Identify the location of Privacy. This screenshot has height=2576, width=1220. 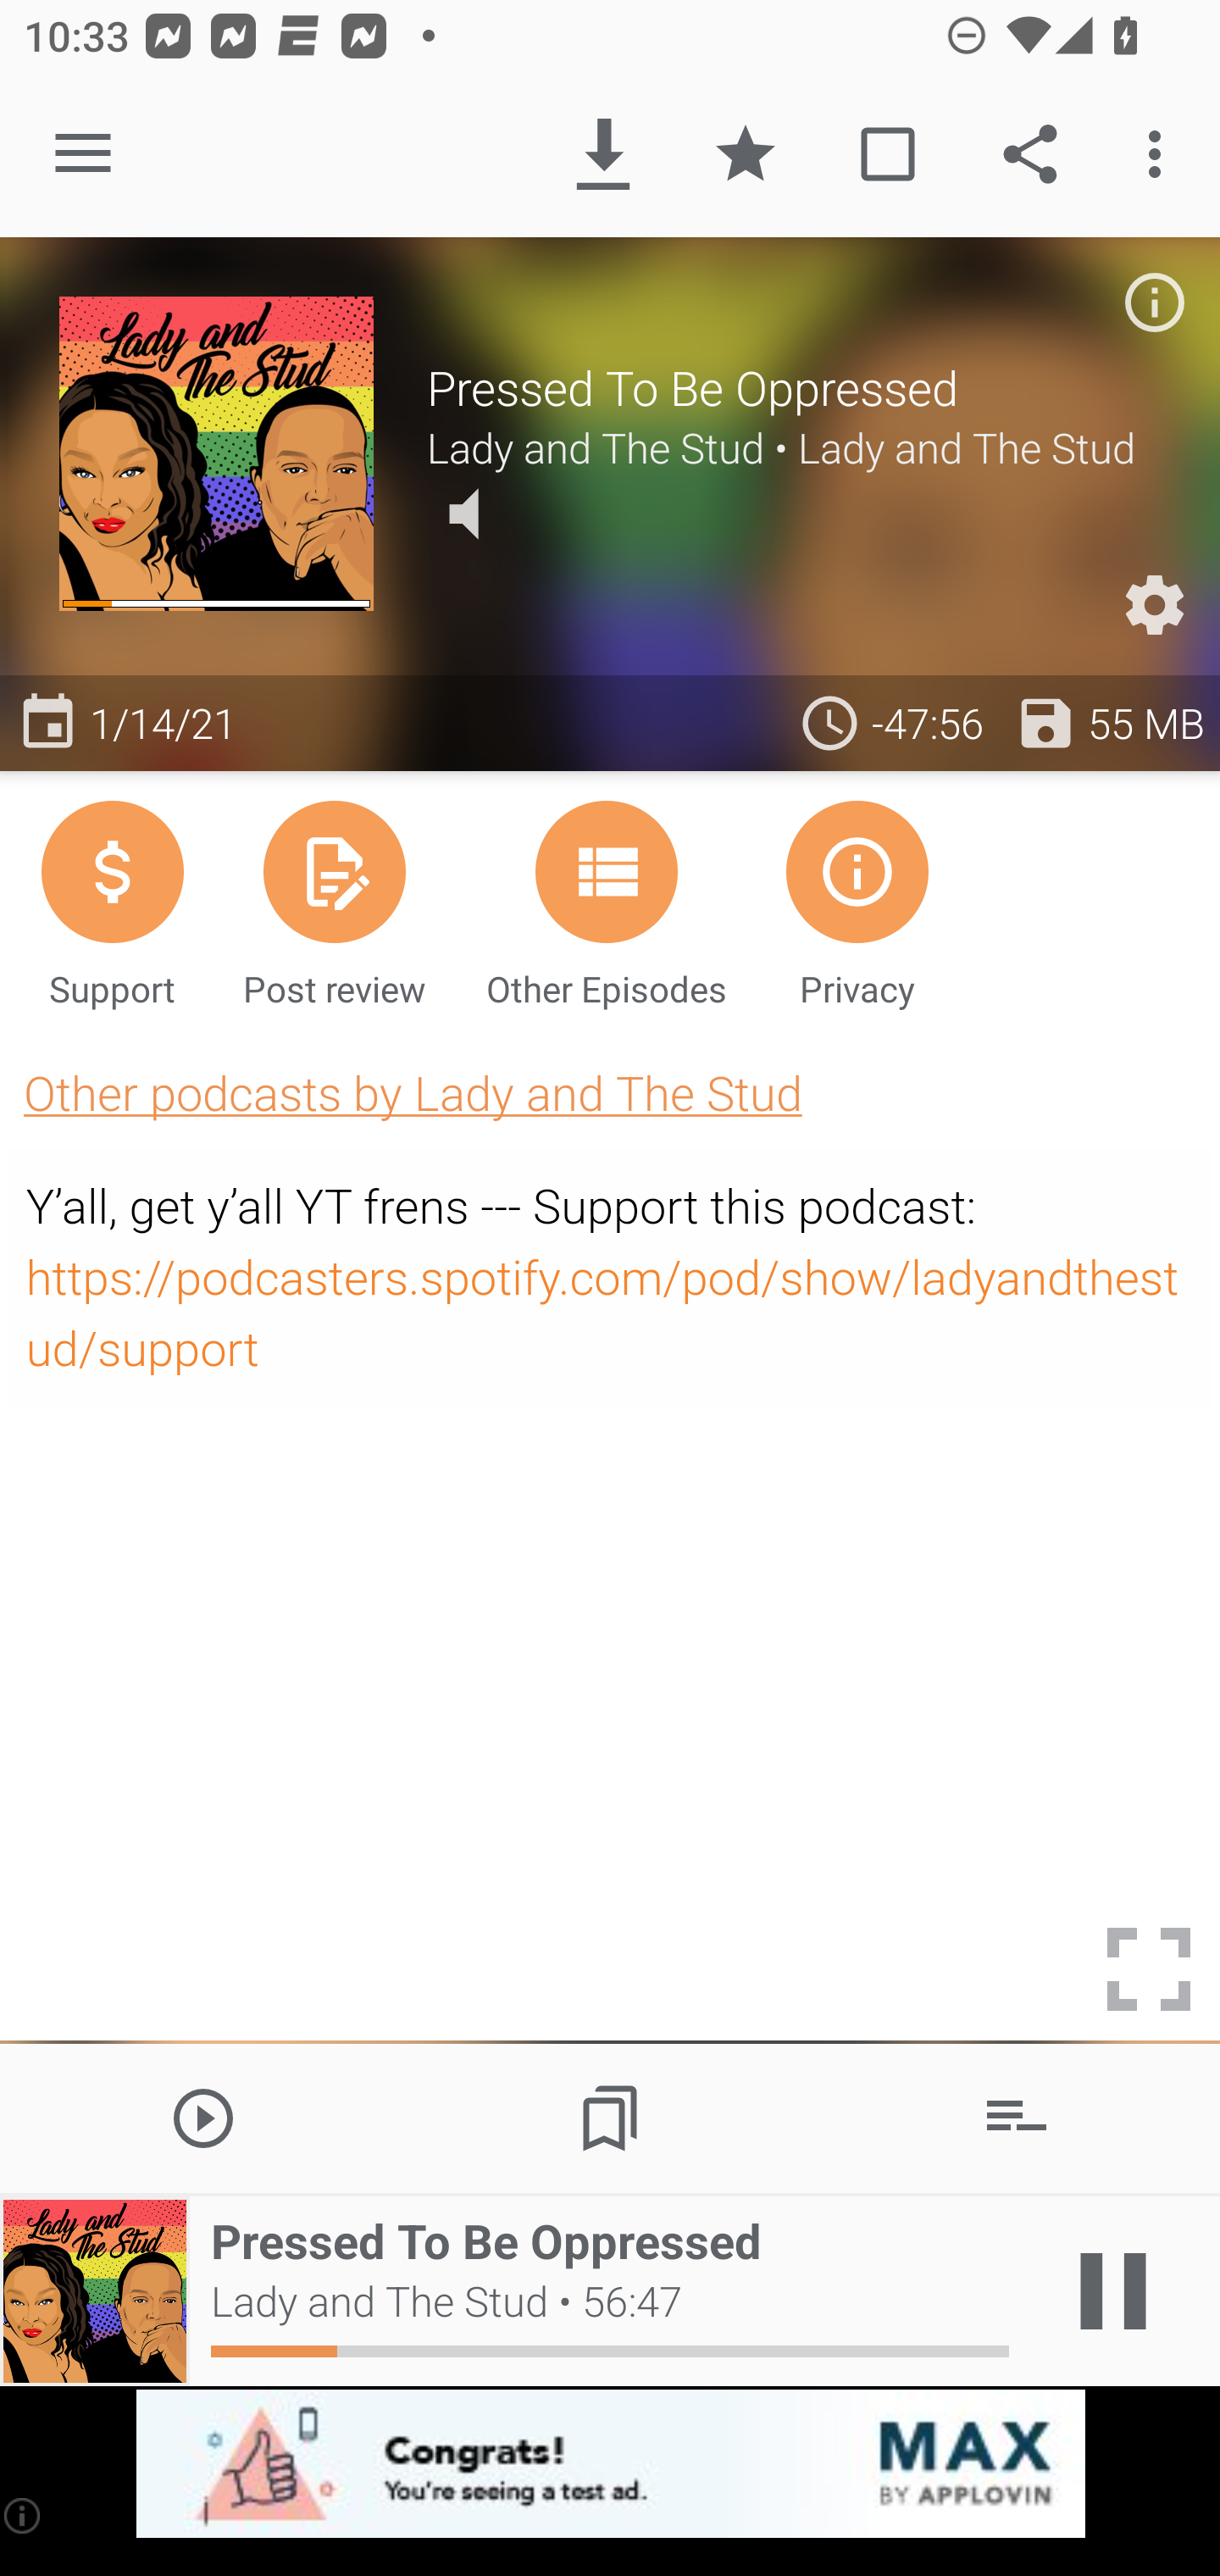
(857, 902).